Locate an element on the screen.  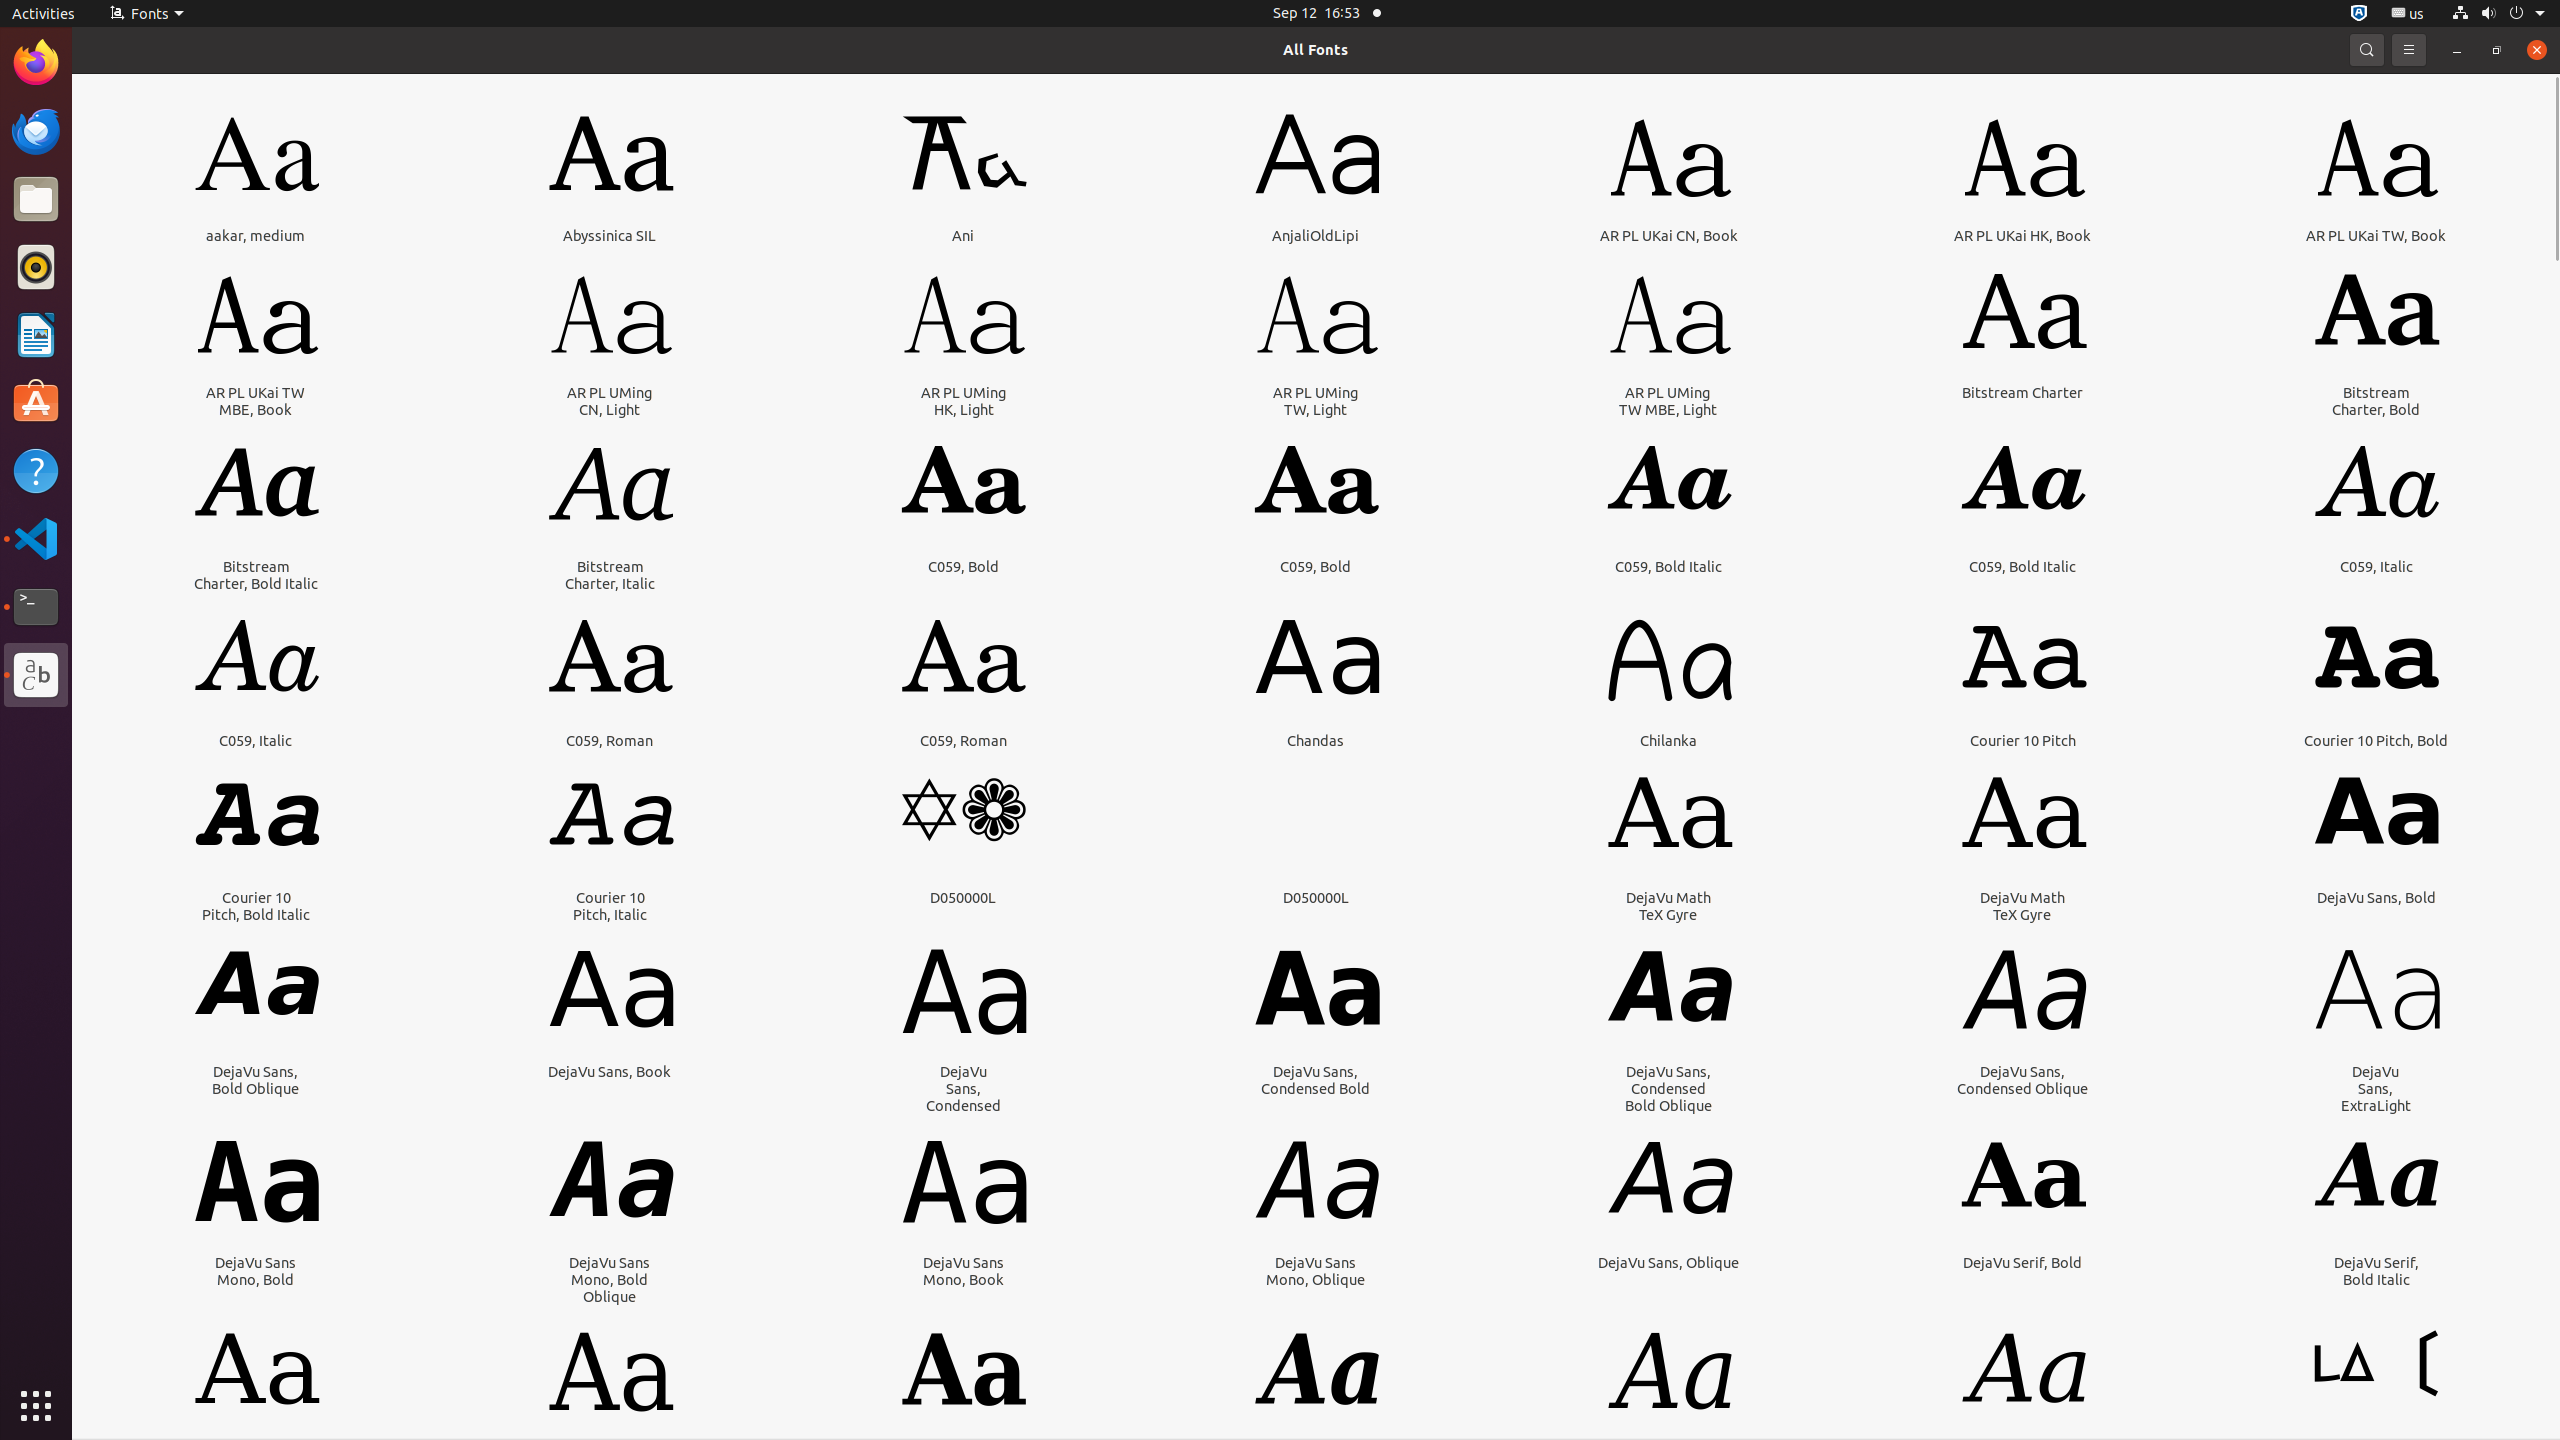
DejaVu Sans Mono, Oblique is located at coordinates (1316, 1271).